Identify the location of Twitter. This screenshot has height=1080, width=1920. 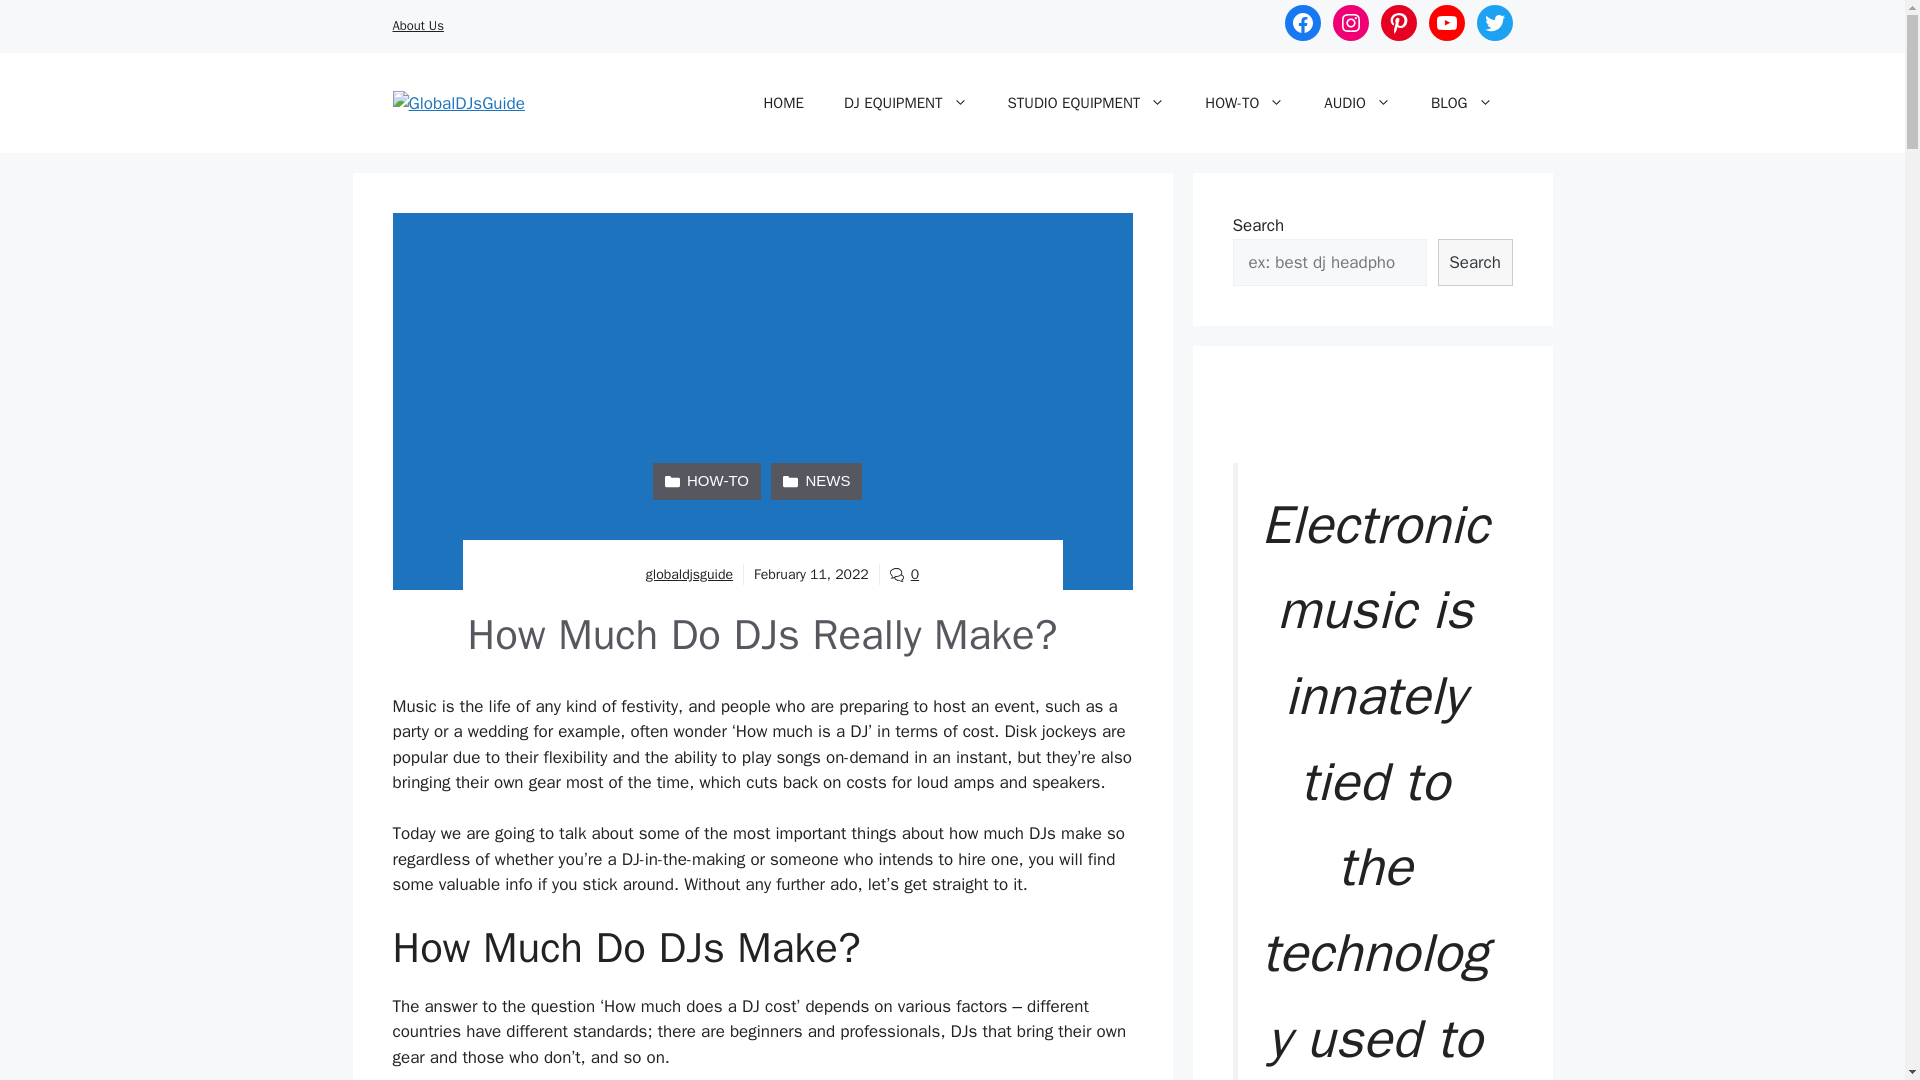
(1494, 23).